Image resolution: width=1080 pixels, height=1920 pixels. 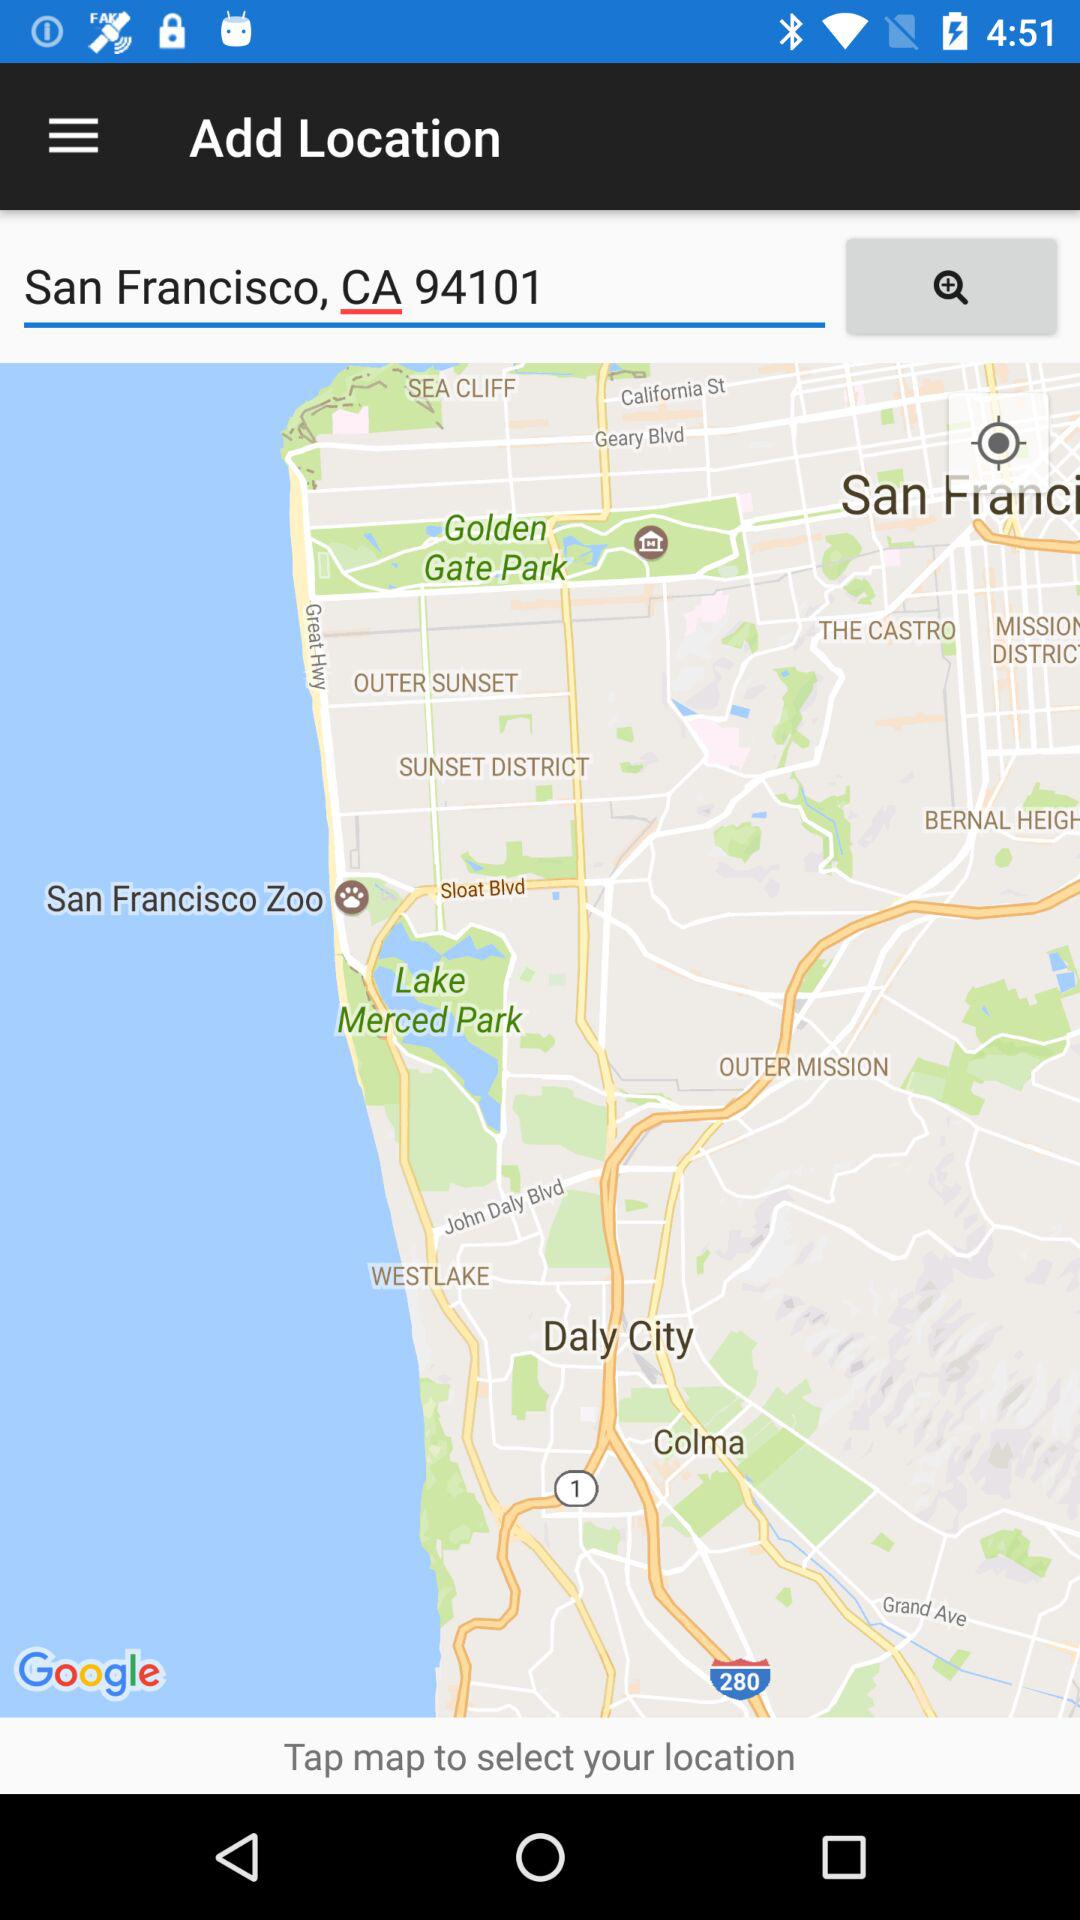 I want to click on press the icon at the top, so click(x=424, y=286).